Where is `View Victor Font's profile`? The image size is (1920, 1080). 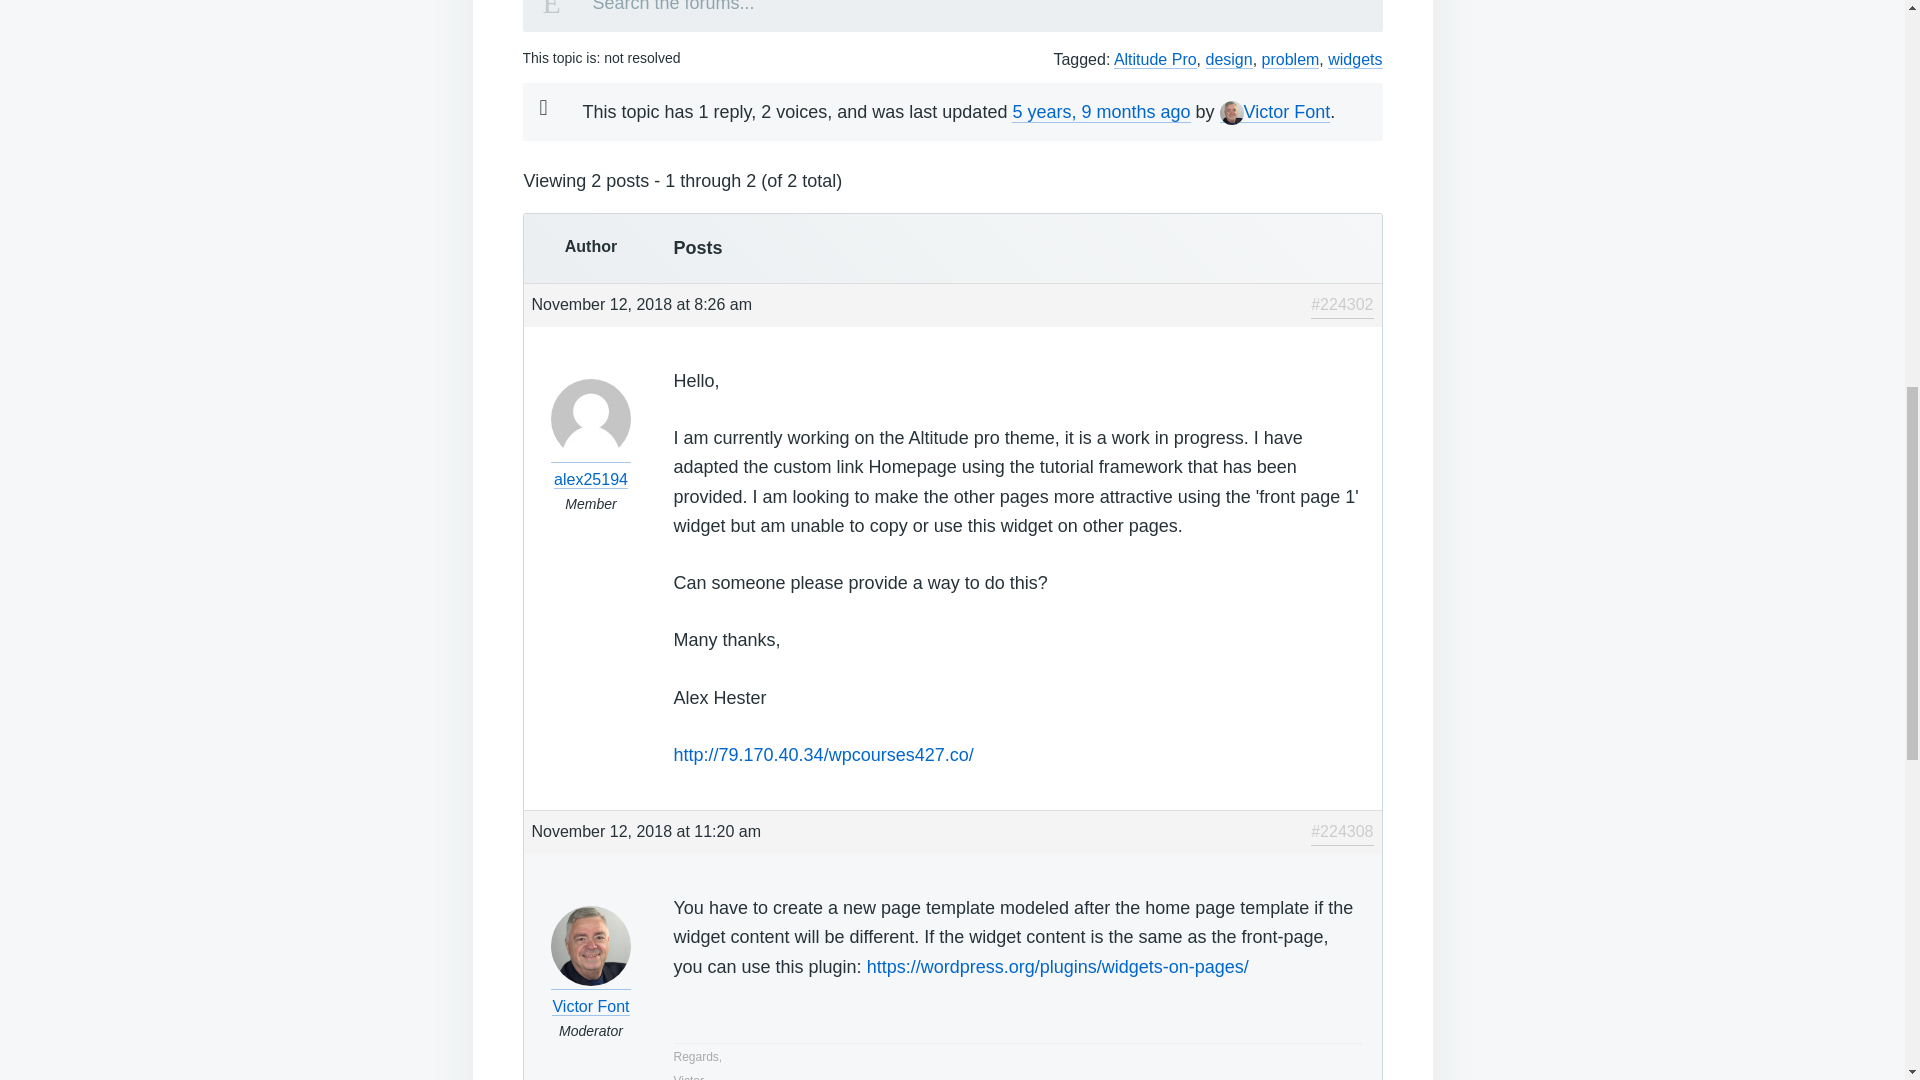 View Victor Font's profile is located at coordinates (591, 994).